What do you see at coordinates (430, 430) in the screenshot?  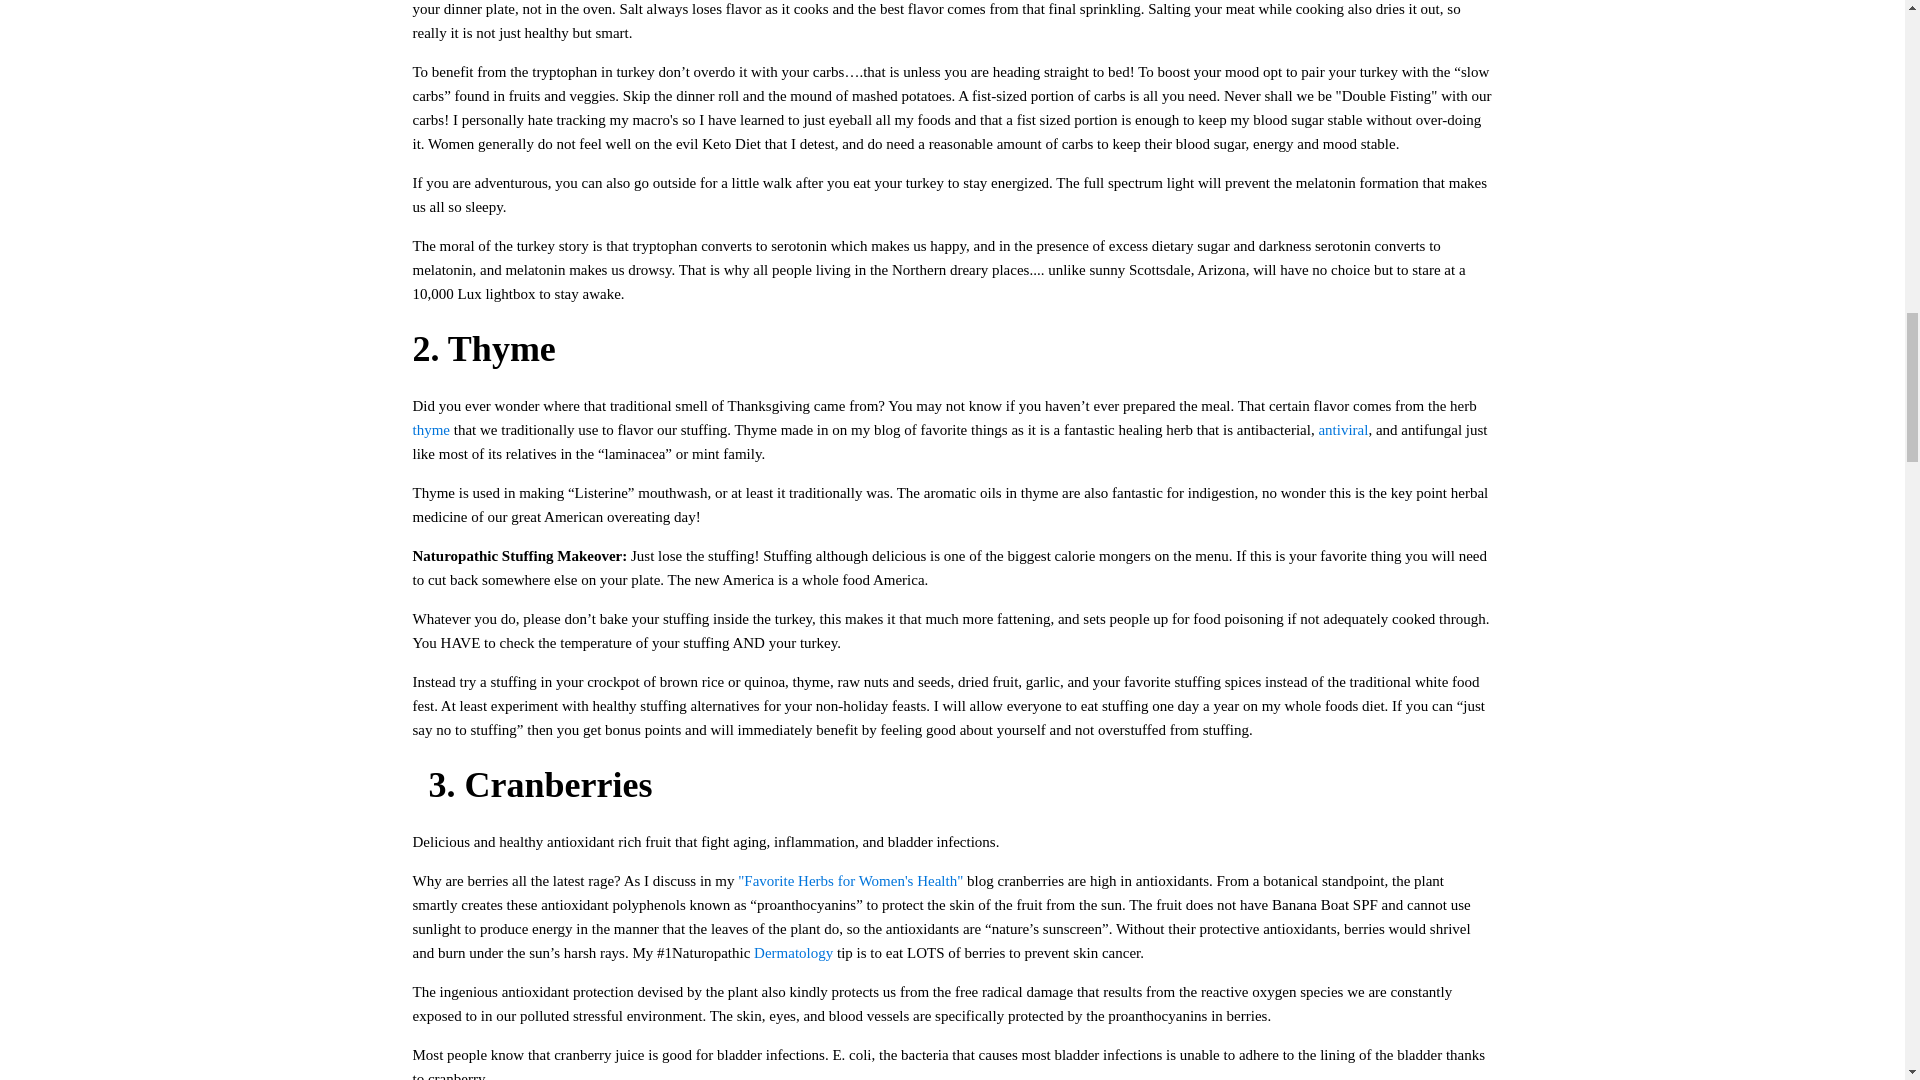 I see `thyme` at bounding box center [430, 430].